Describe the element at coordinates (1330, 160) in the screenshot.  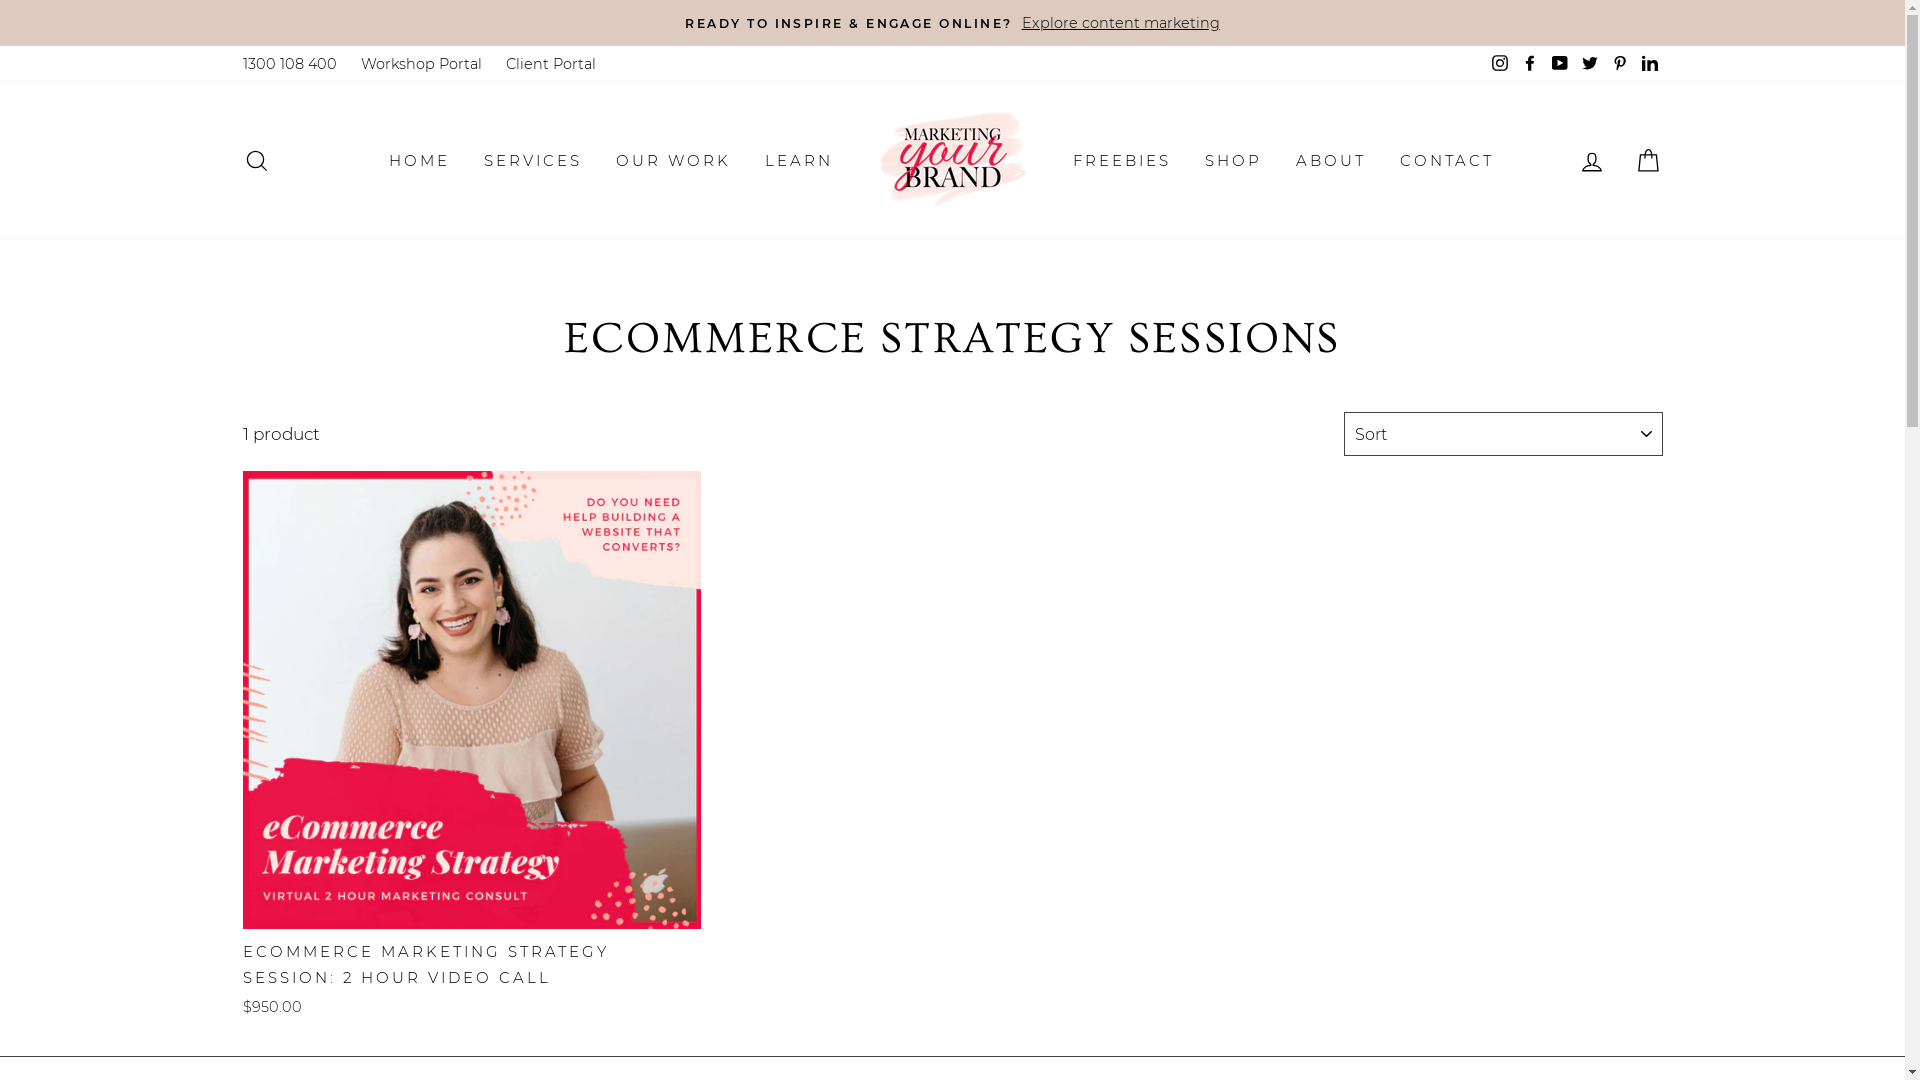
I see `ABOUT` at that location.